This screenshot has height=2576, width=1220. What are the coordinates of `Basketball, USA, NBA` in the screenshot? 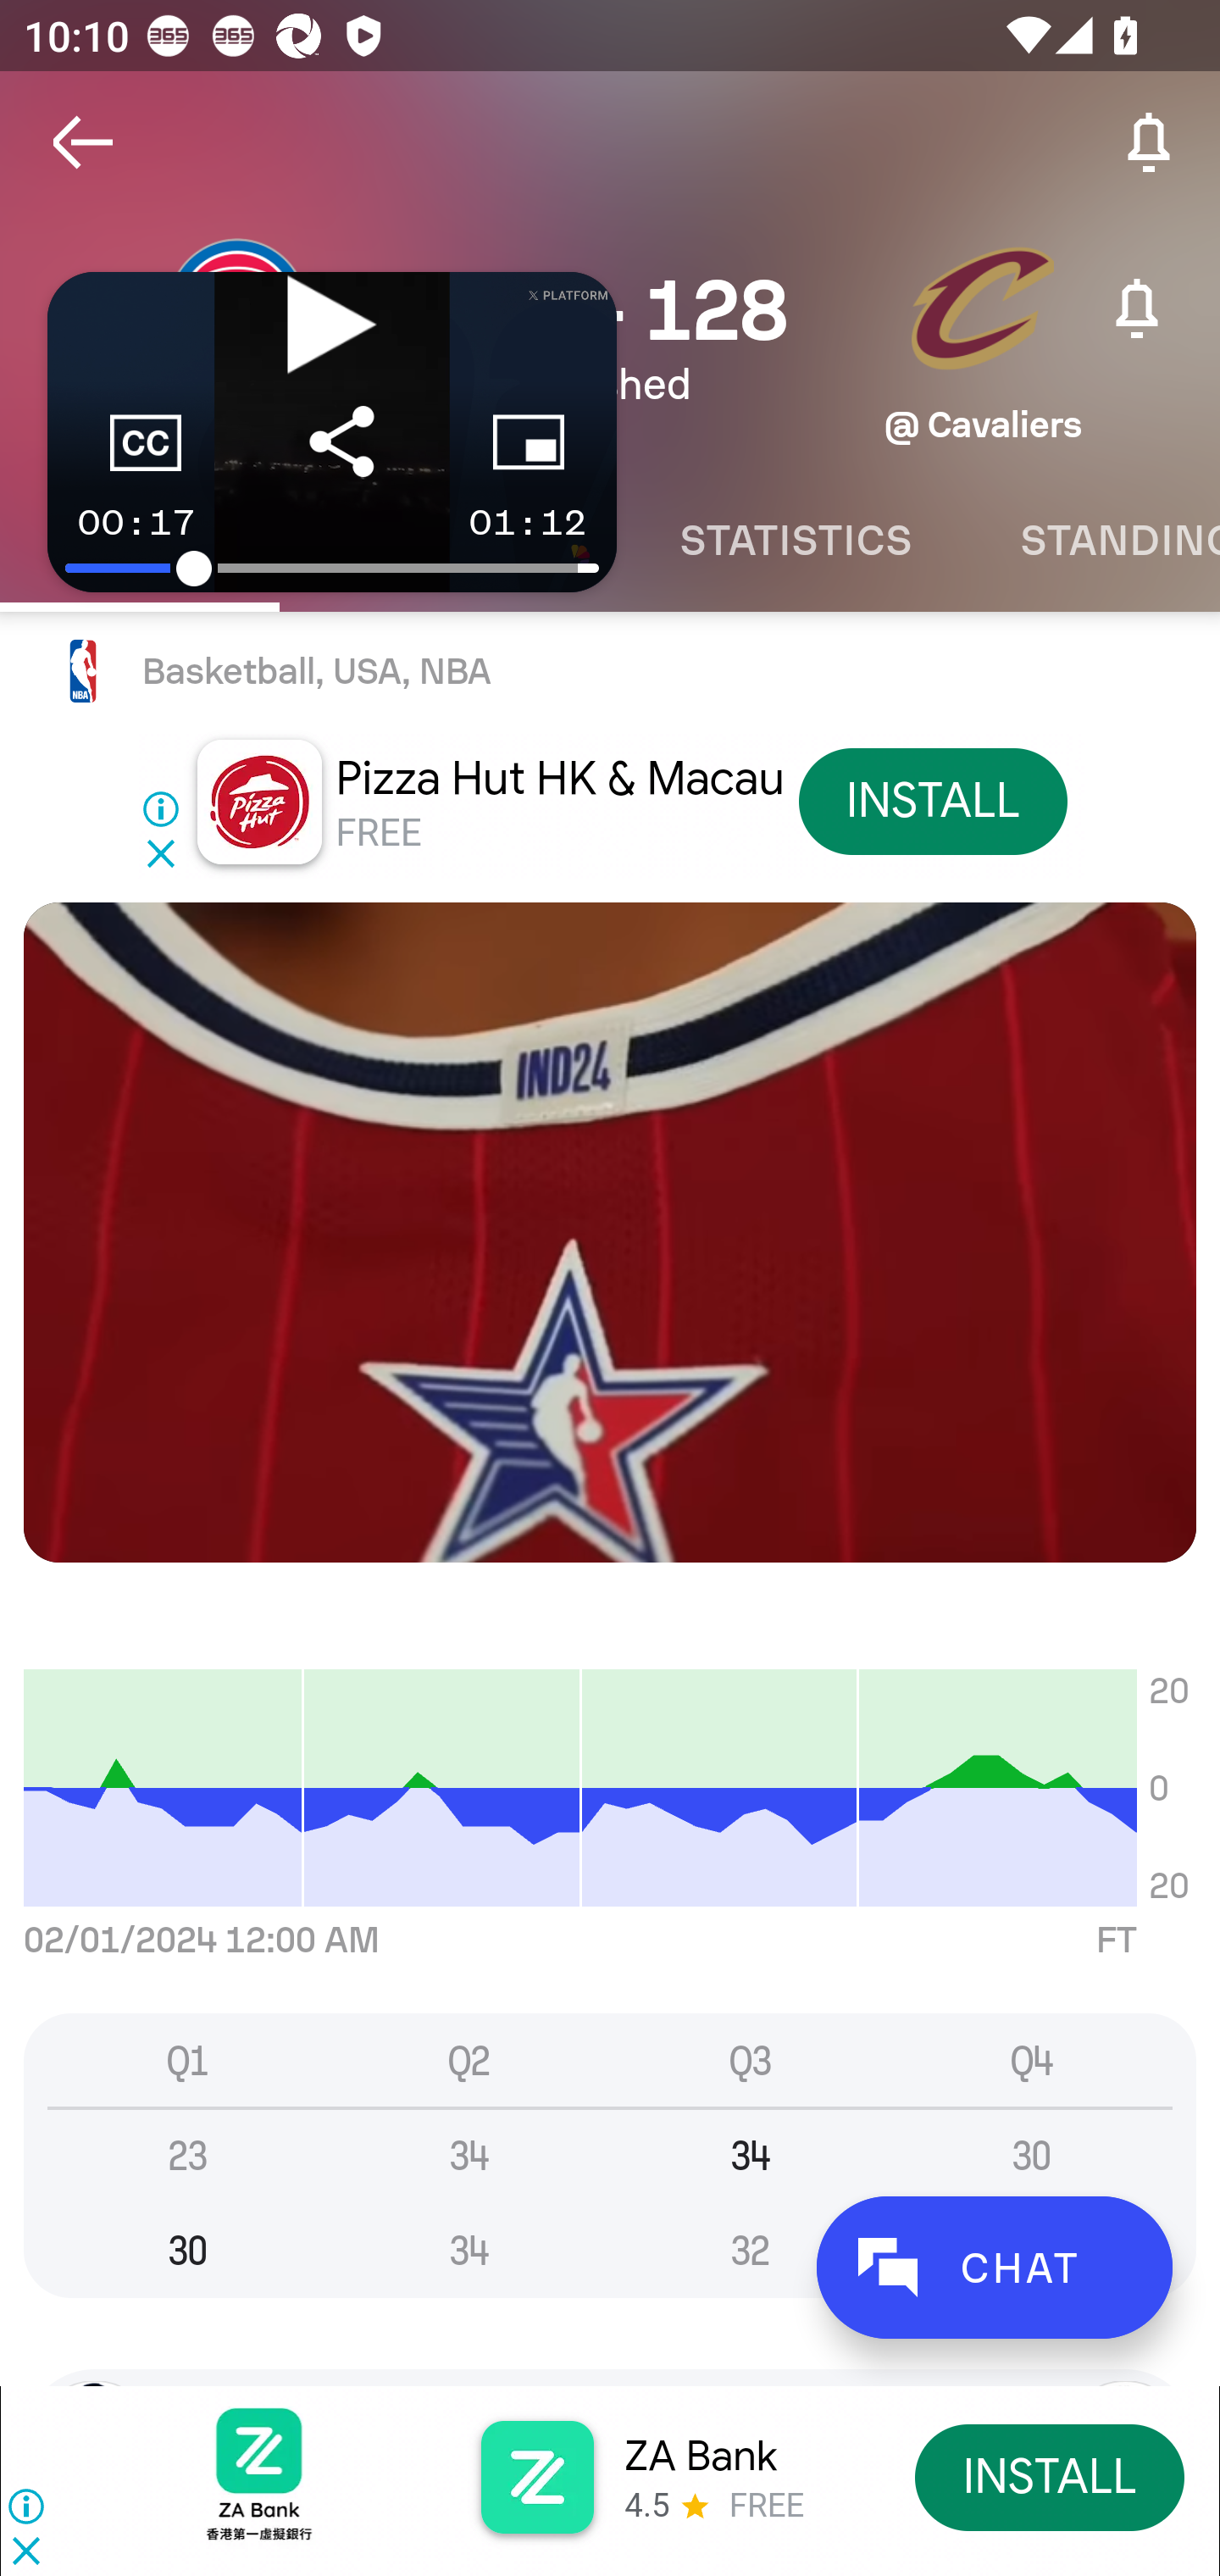 It's located at (610, 672).